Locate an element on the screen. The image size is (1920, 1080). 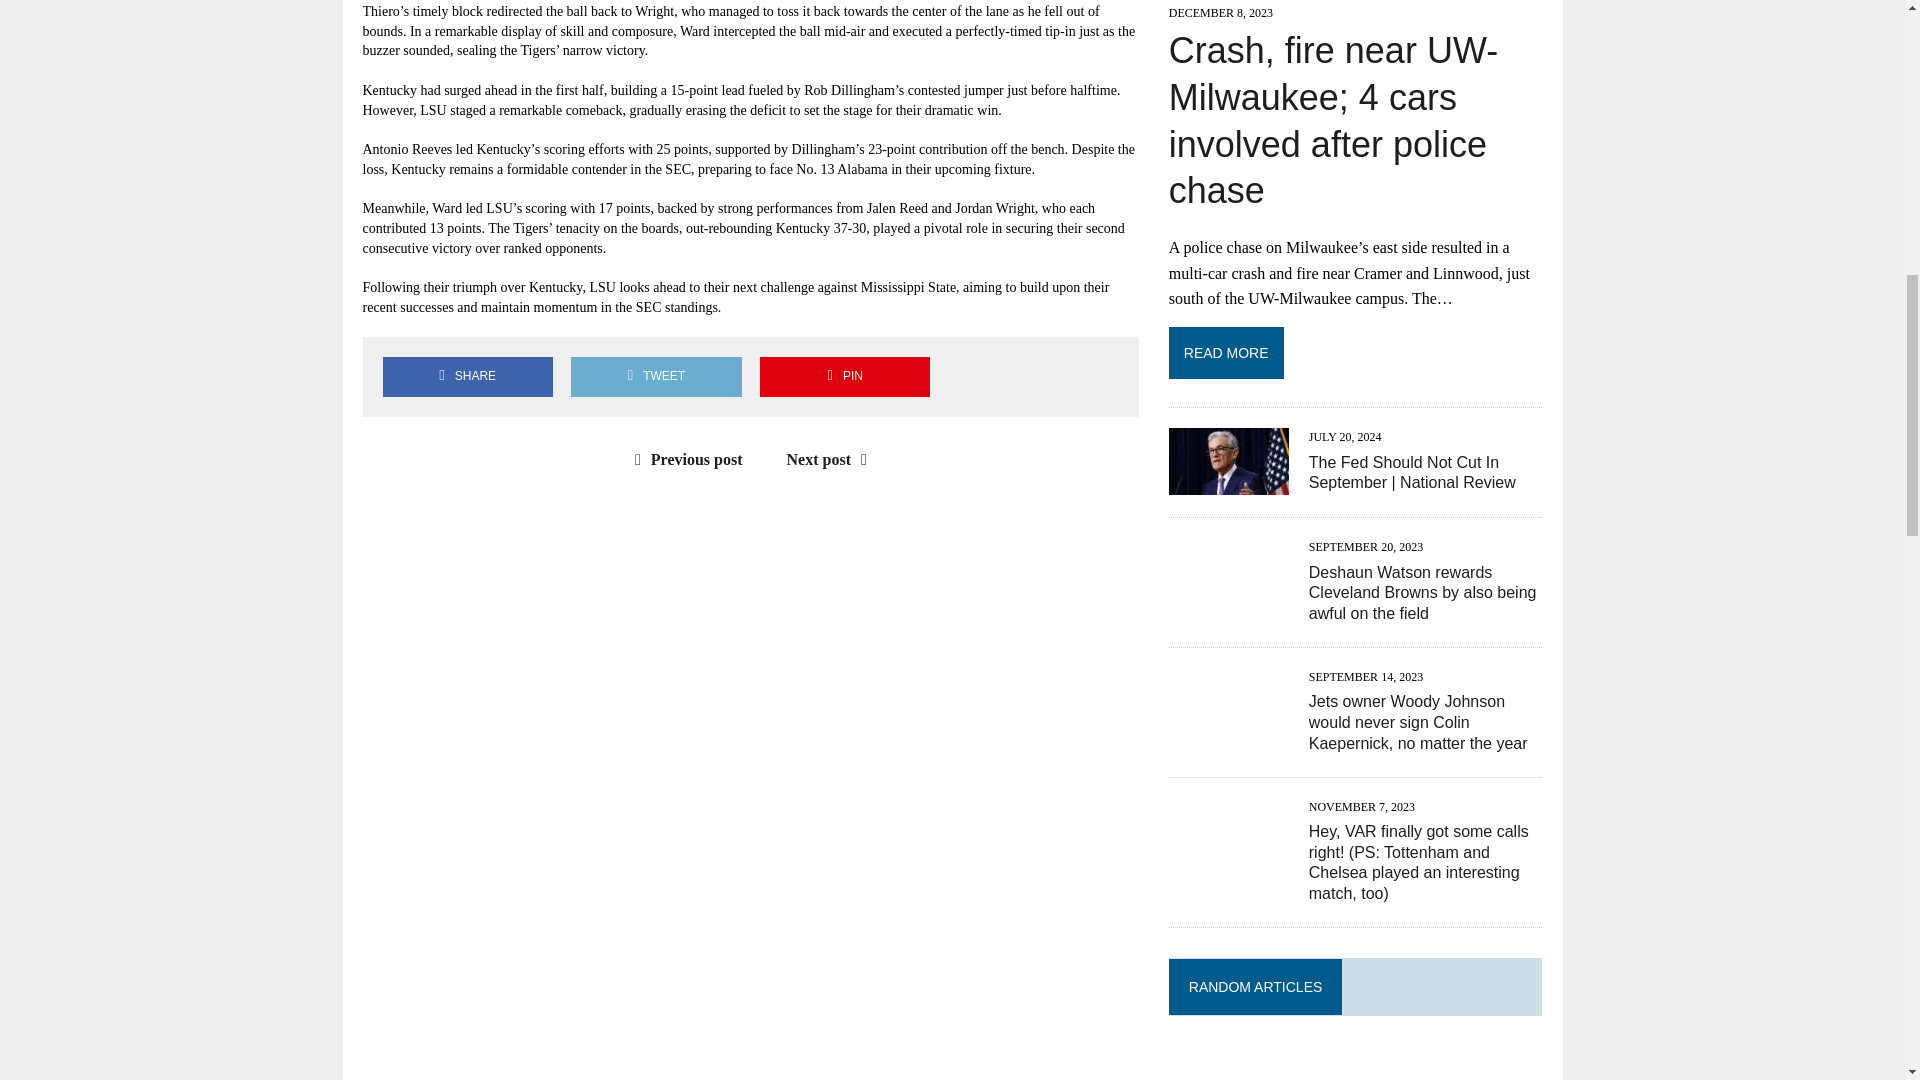
Next post is located at coordinates (832, 459).